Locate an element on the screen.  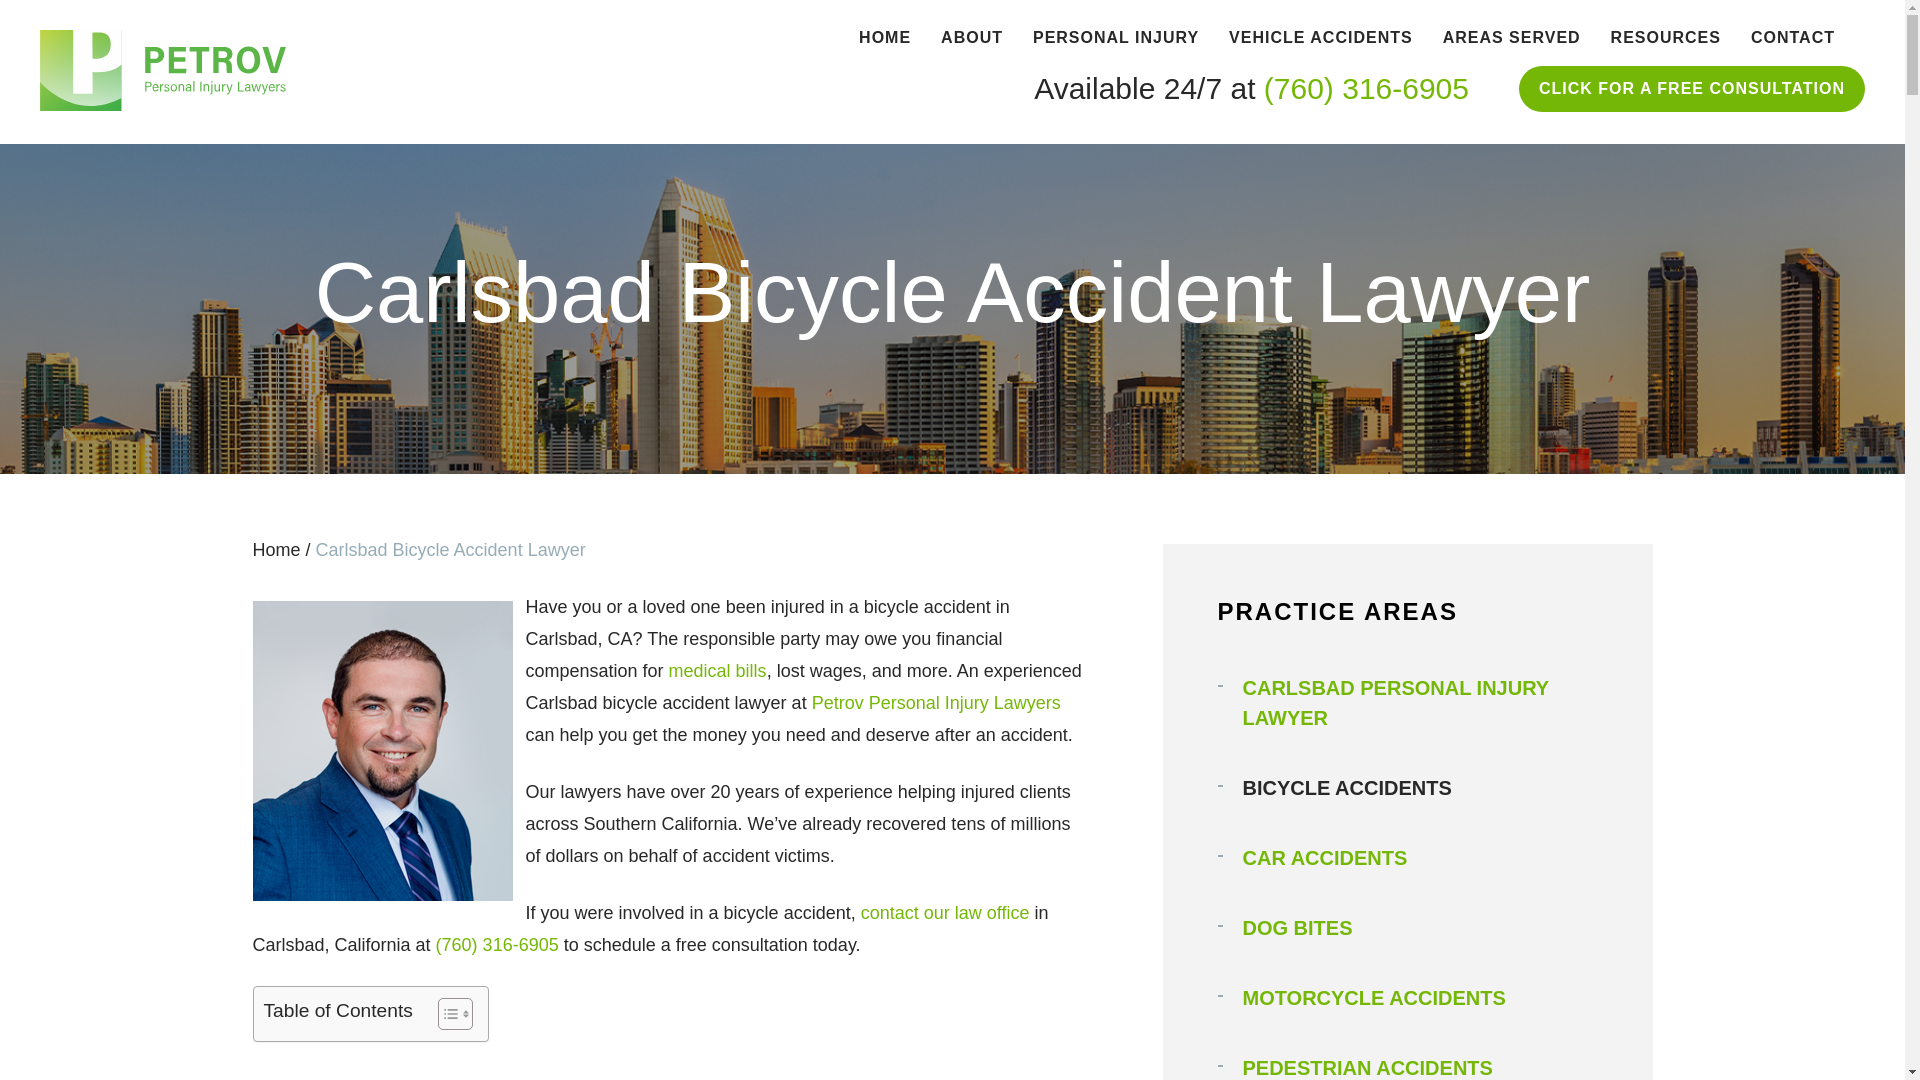
VEHICLE ACCIDENTS is located at coordinates (1320, 38).